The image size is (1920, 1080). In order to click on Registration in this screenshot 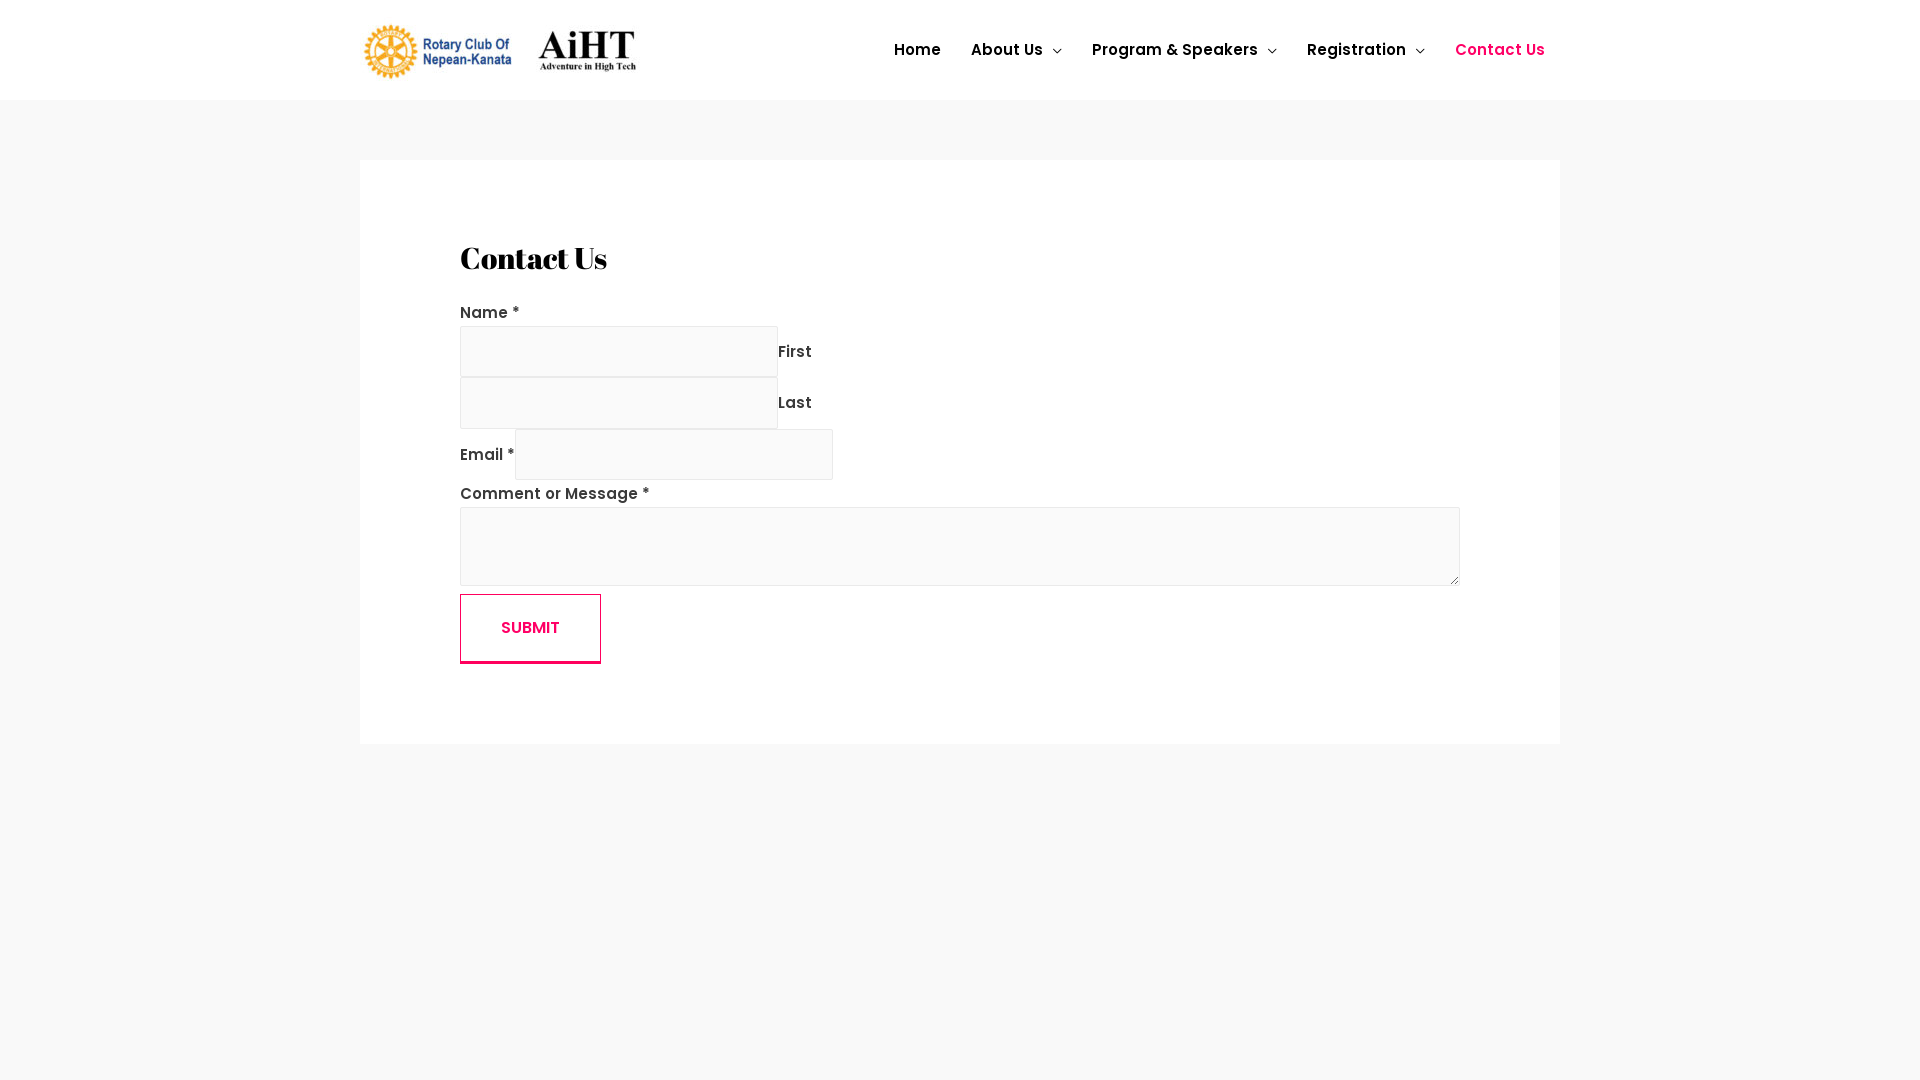, I will do `click(1366, 50)`.